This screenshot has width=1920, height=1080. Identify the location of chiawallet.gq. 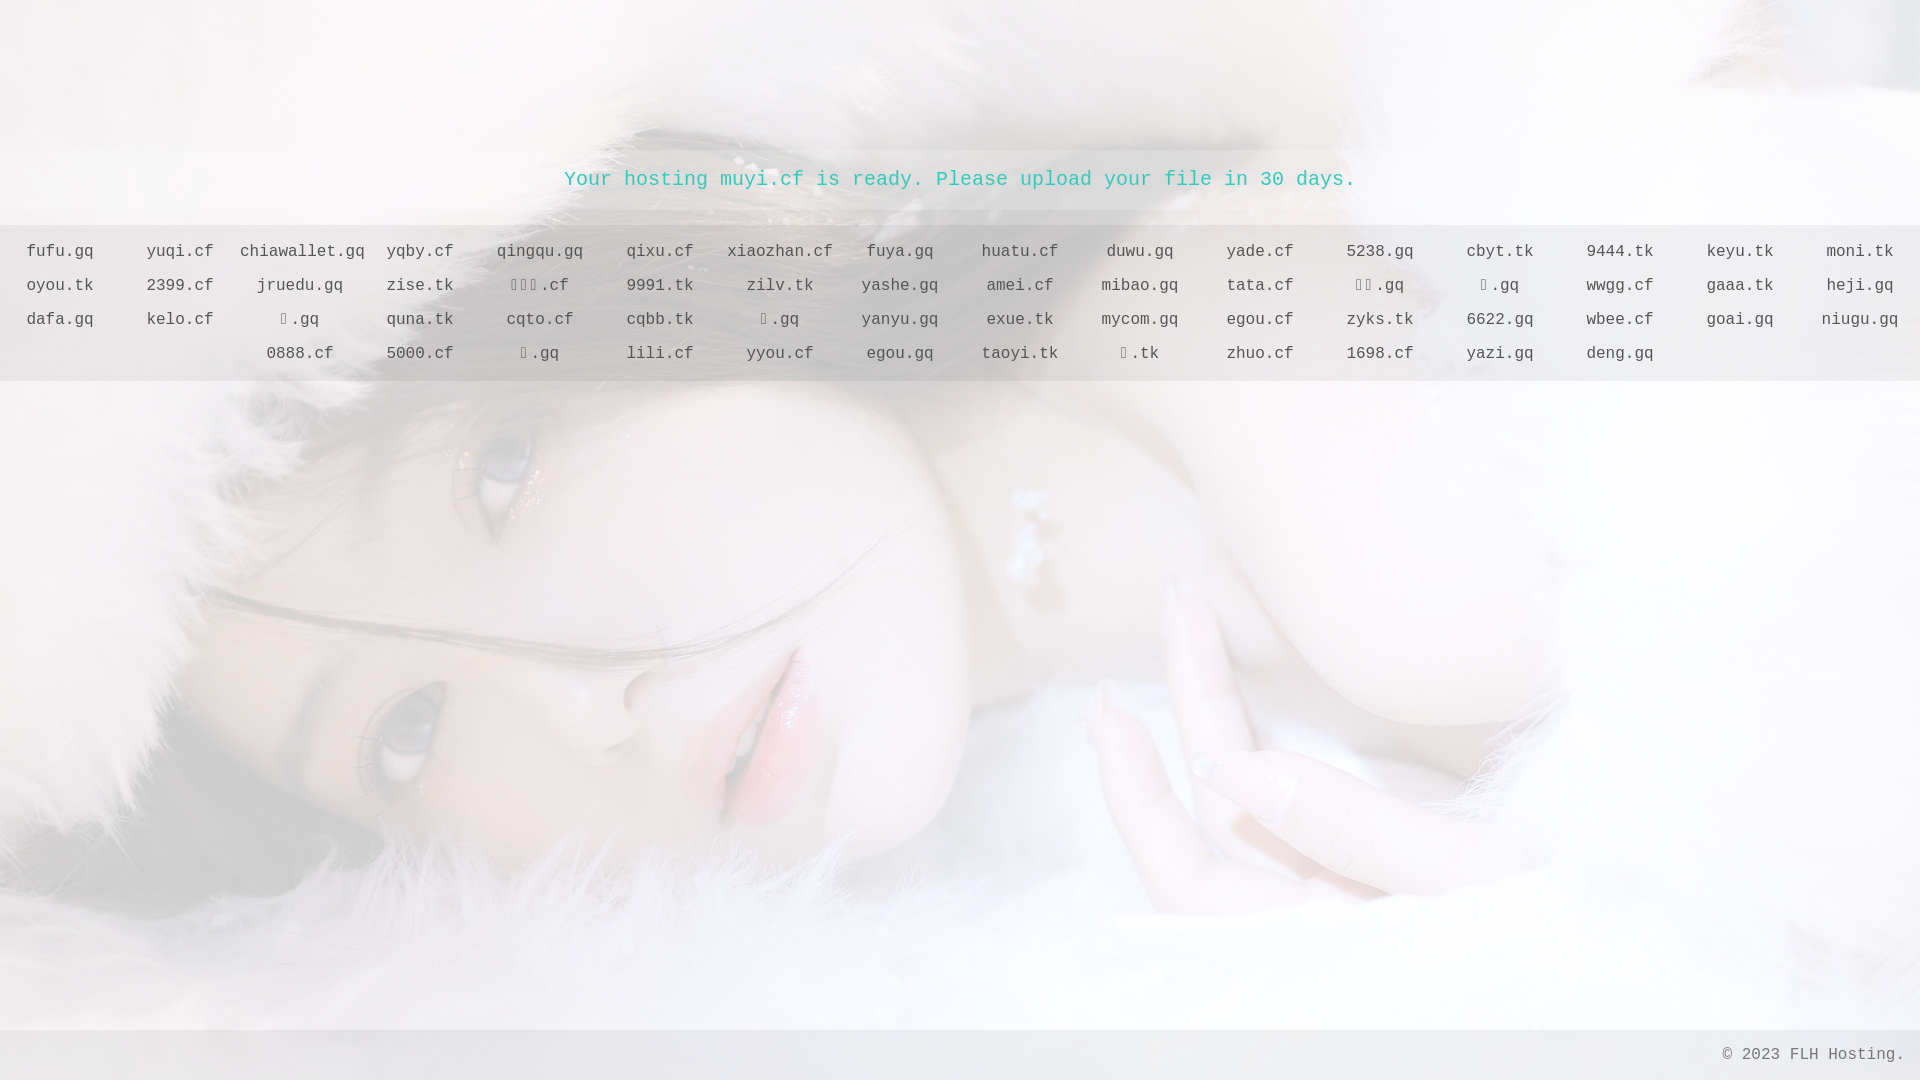
(300, 252).